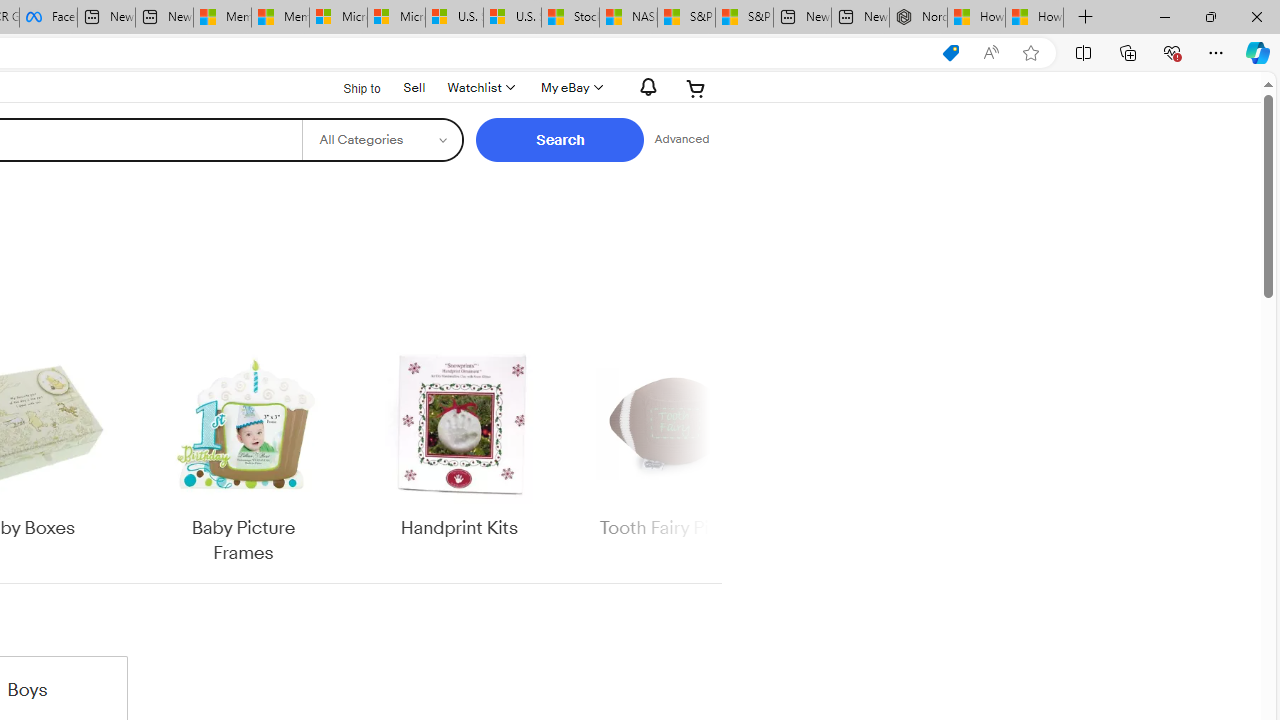  What do you see at coordinates (480, 88) in the screenshot?
I see `WatchlistExpand Watch List` at bounding box center [480, 88].